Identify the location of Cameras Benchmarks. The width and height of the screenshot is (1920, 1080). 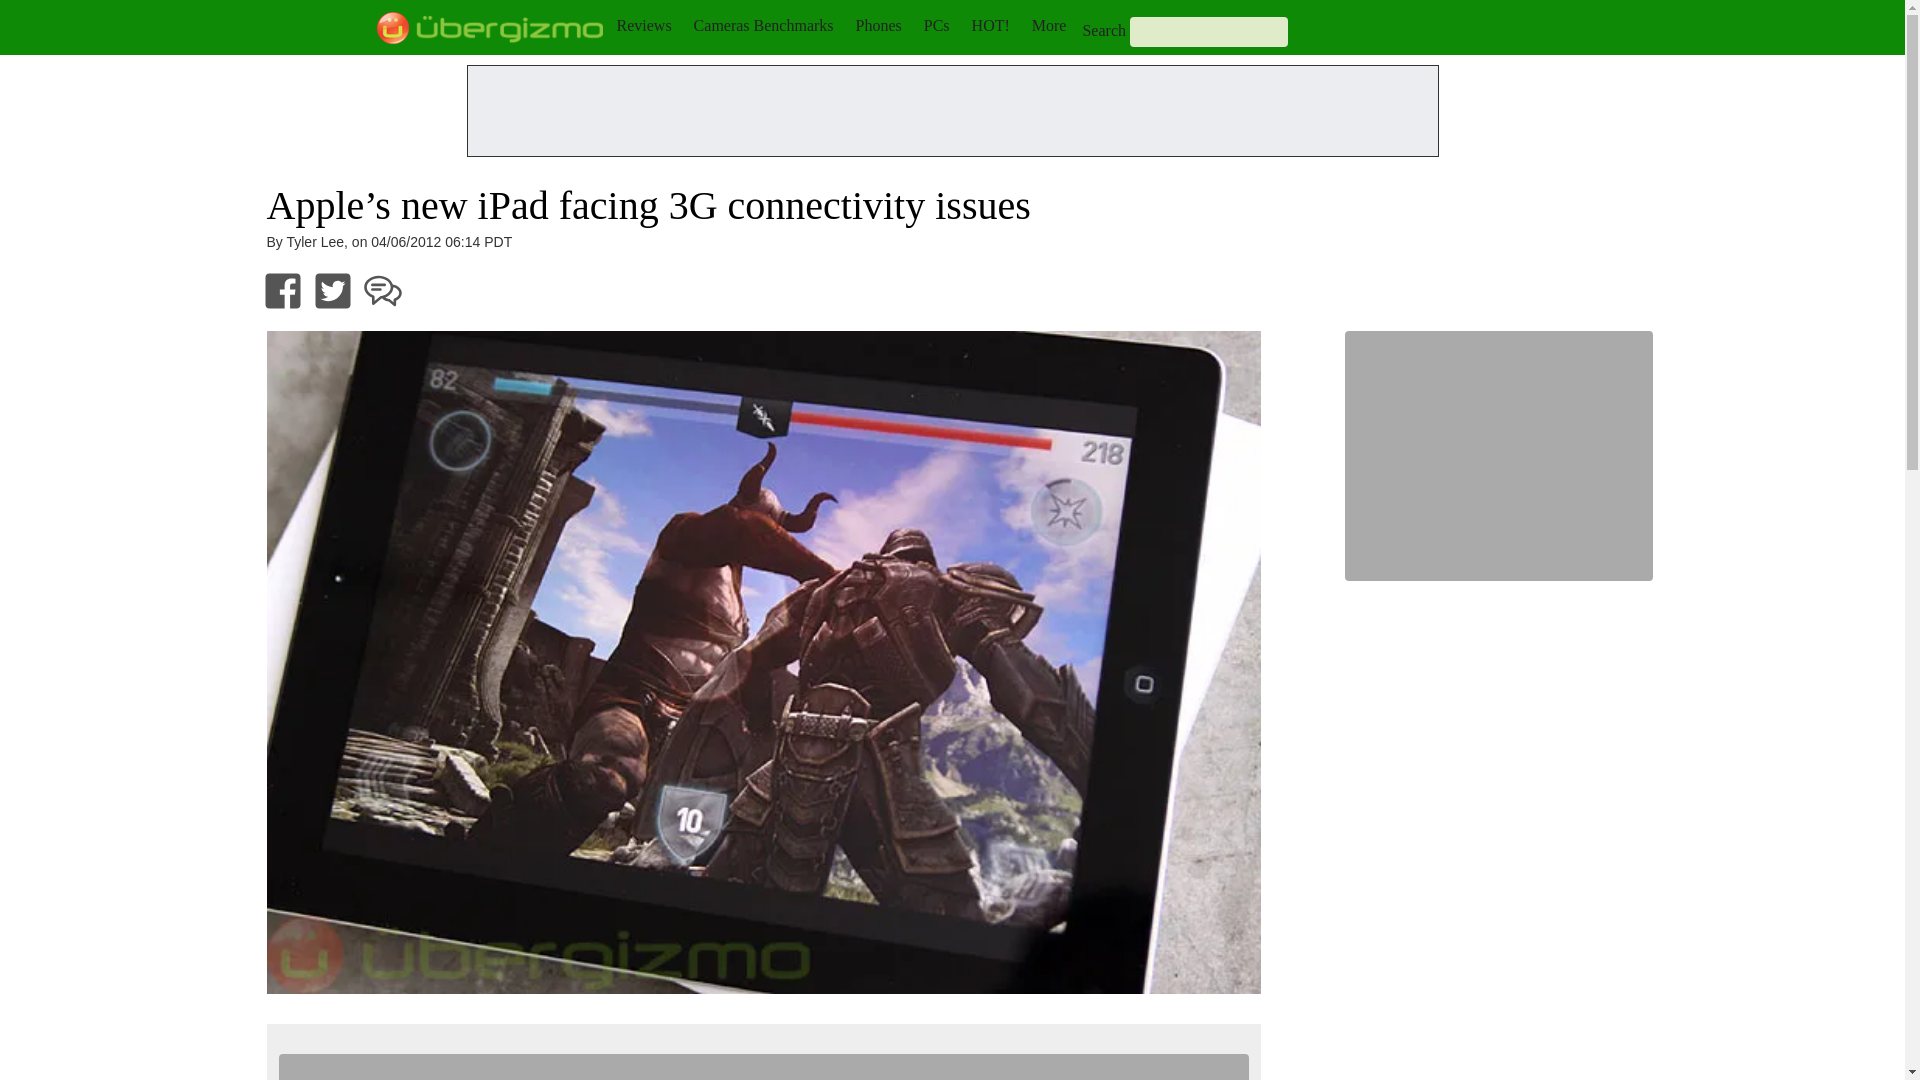
(763, 25).